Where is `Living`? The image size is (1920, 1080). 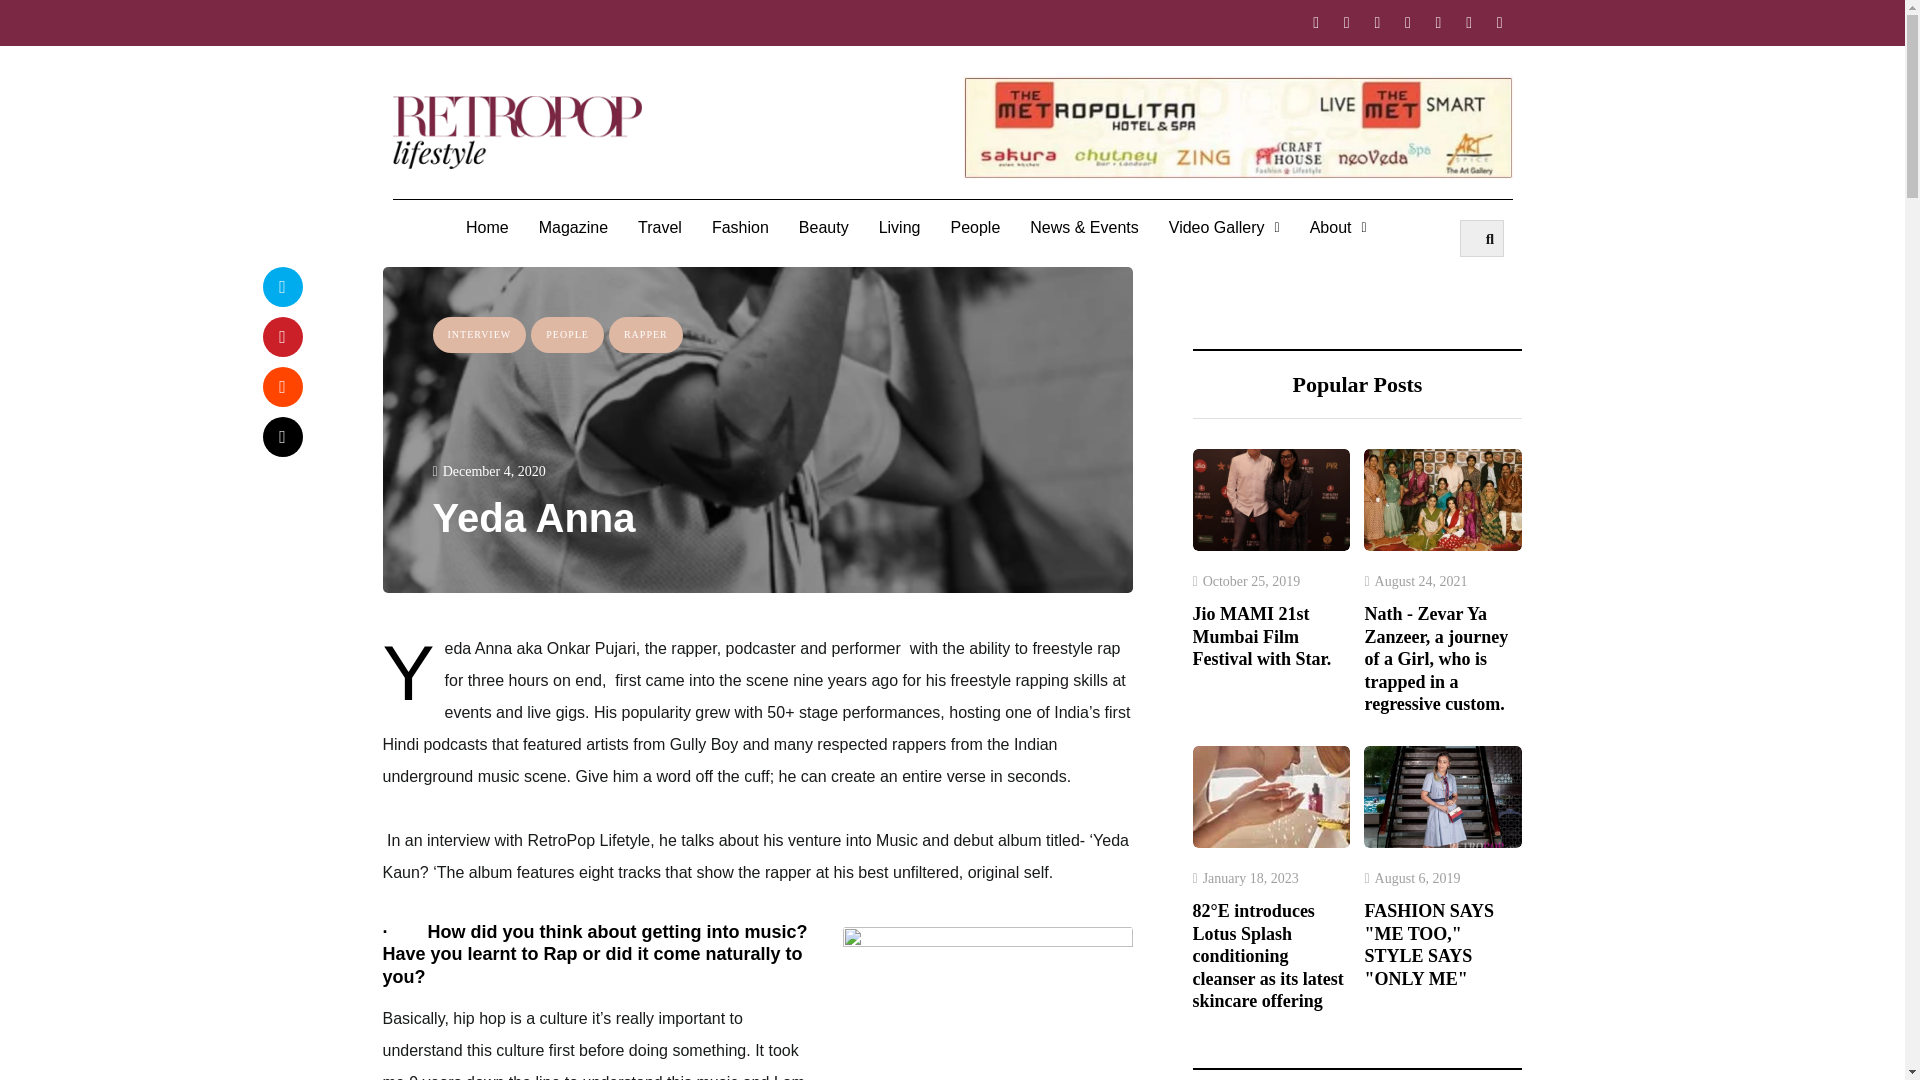 Living is located at coordinates (900, 228).